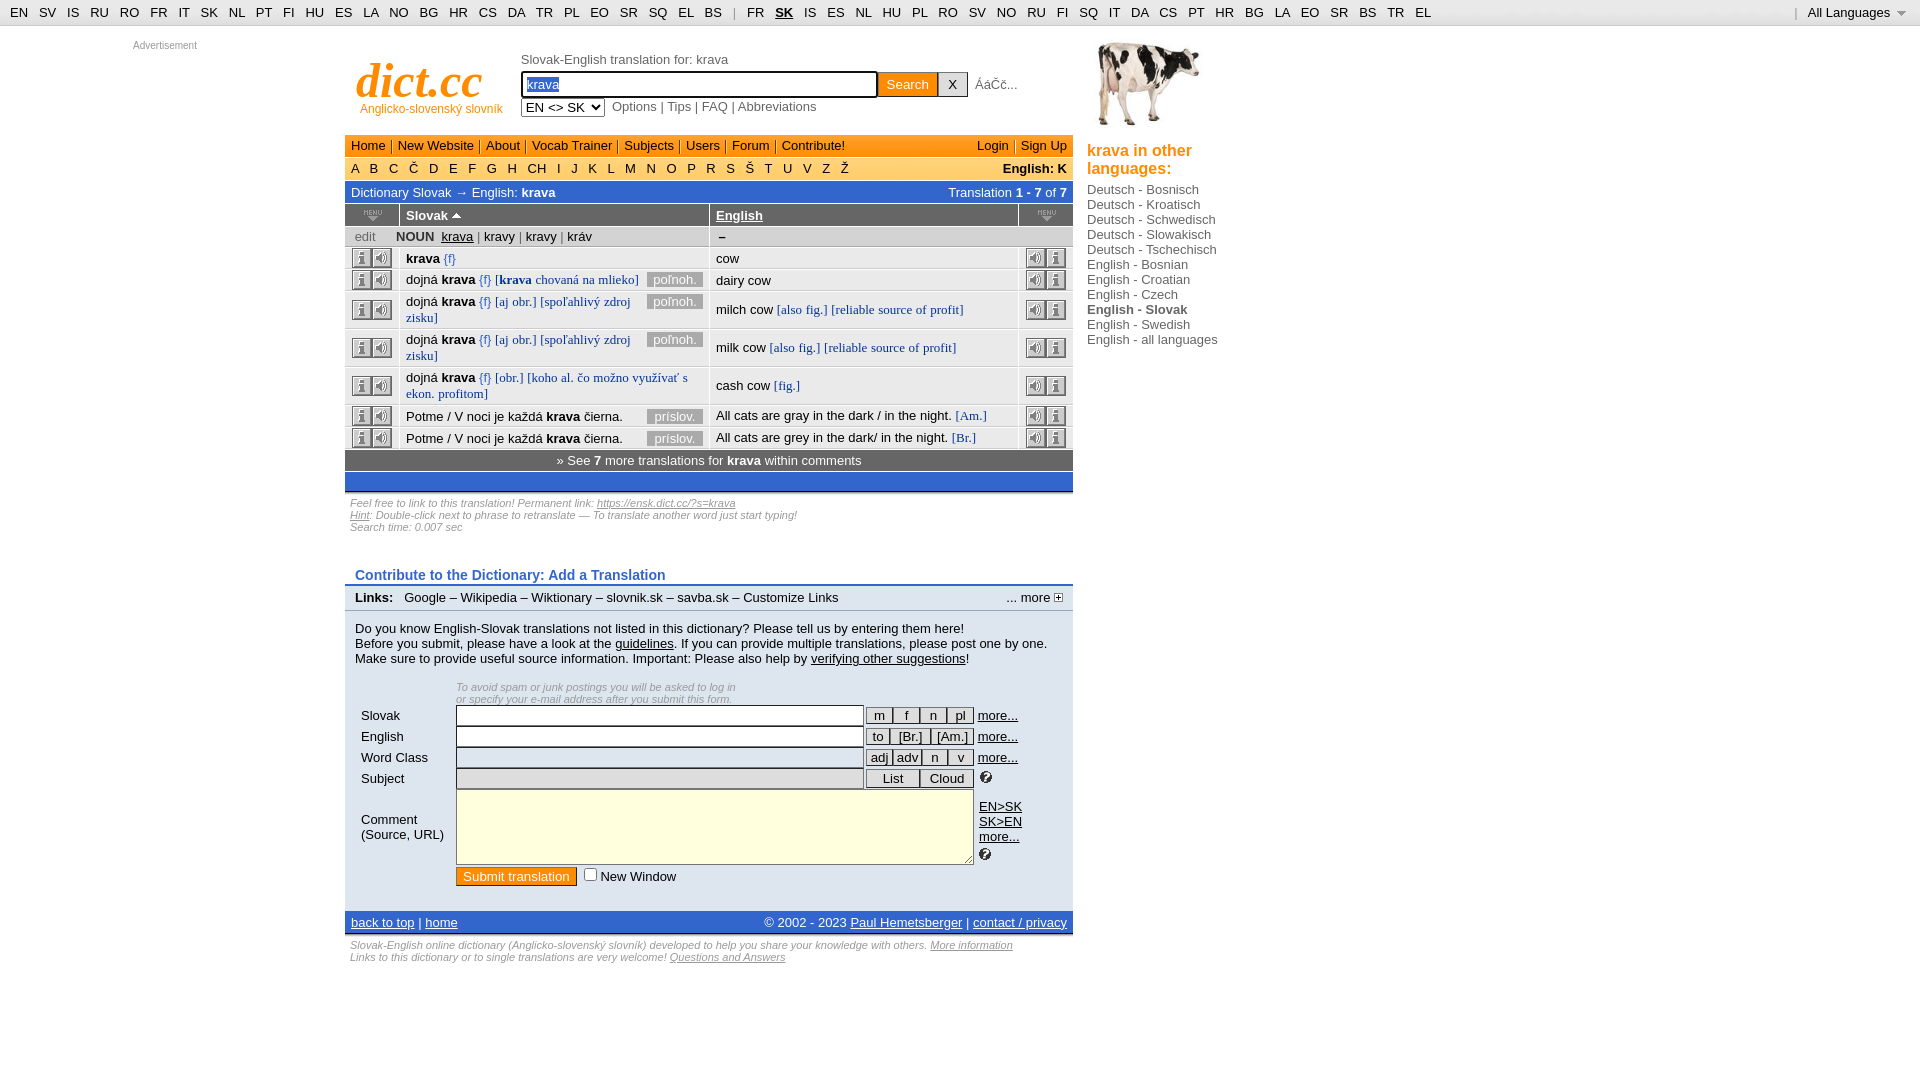 Image resolution: width=1920 pixels, height=1080 pixels. What do you see at coordinates (880, 758) in the screenshot?
I see `adj` at bounding box center [880, 758].